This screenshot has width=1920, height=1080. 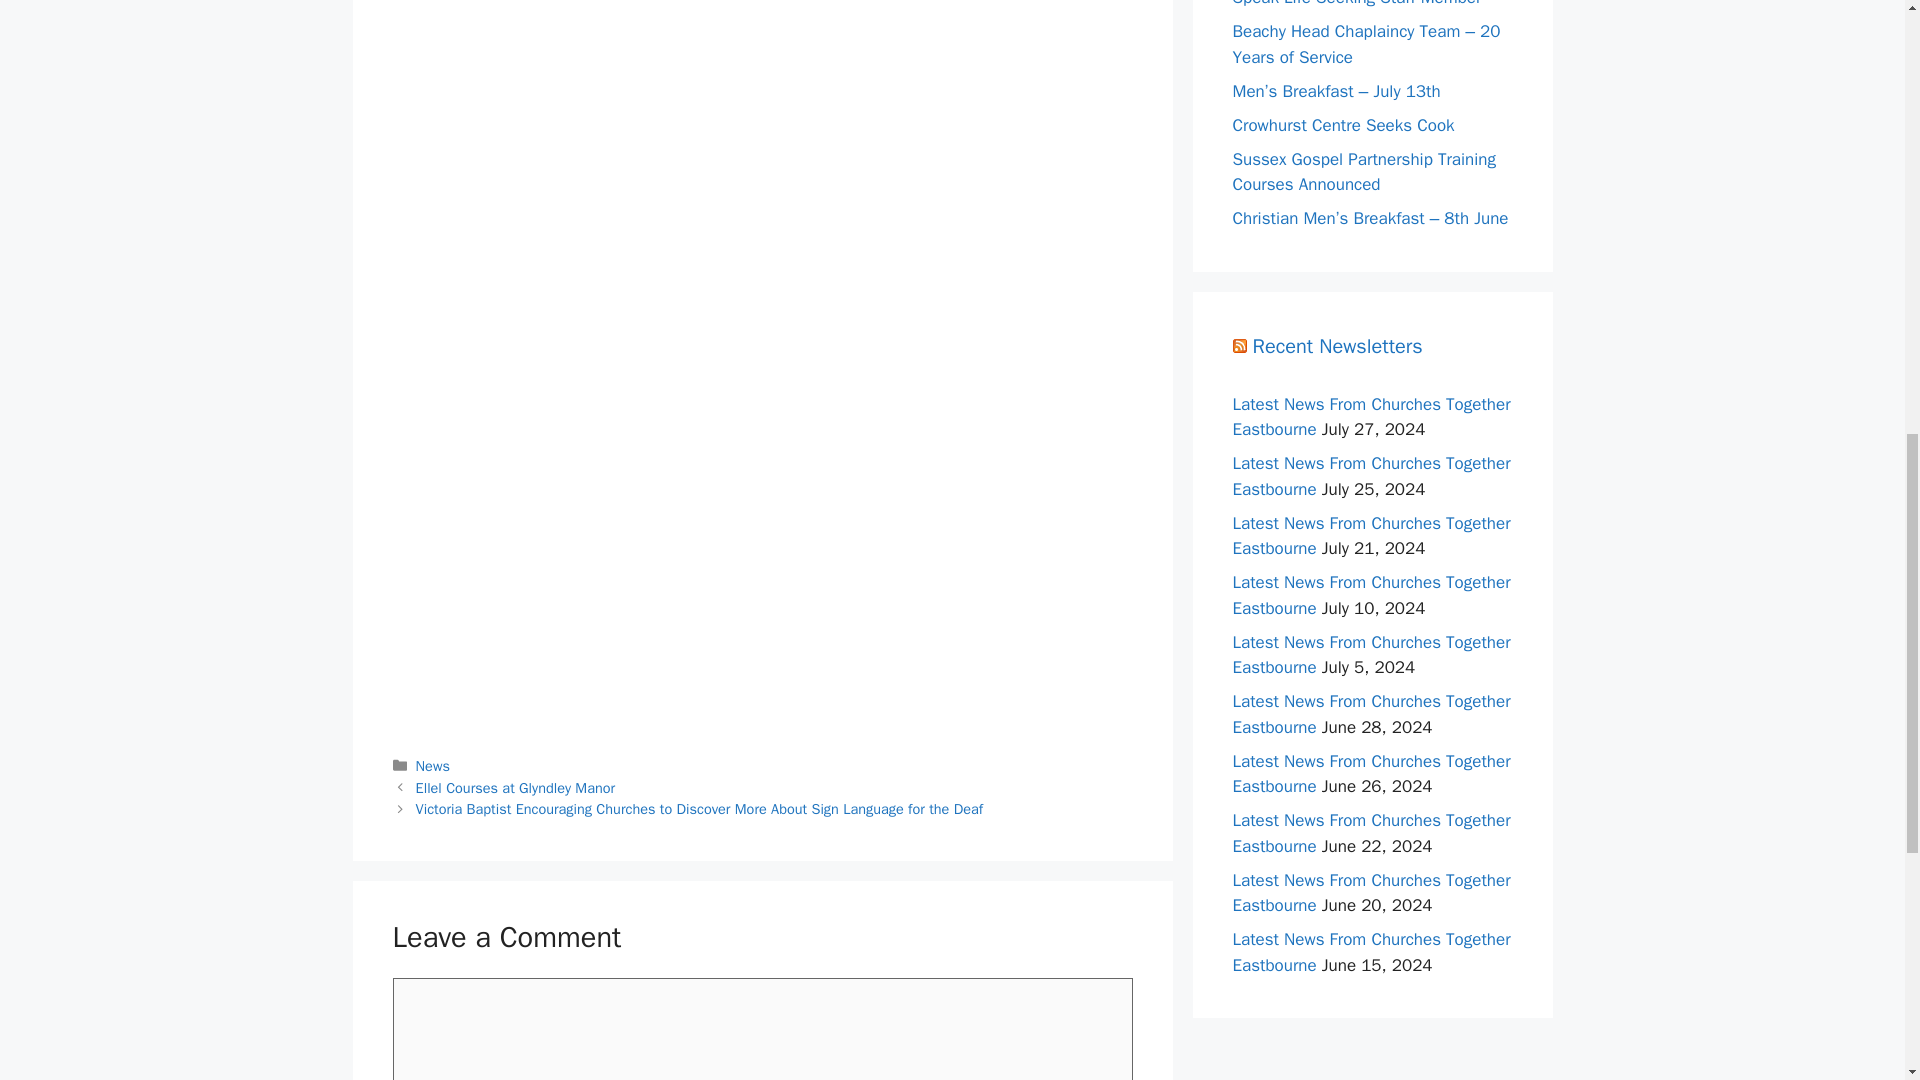 What do you see at coordinates (1370, 595) in the screenshot?
I see `Latest News From Churches Together Eastbourne` at bounding box center [1370, 595].